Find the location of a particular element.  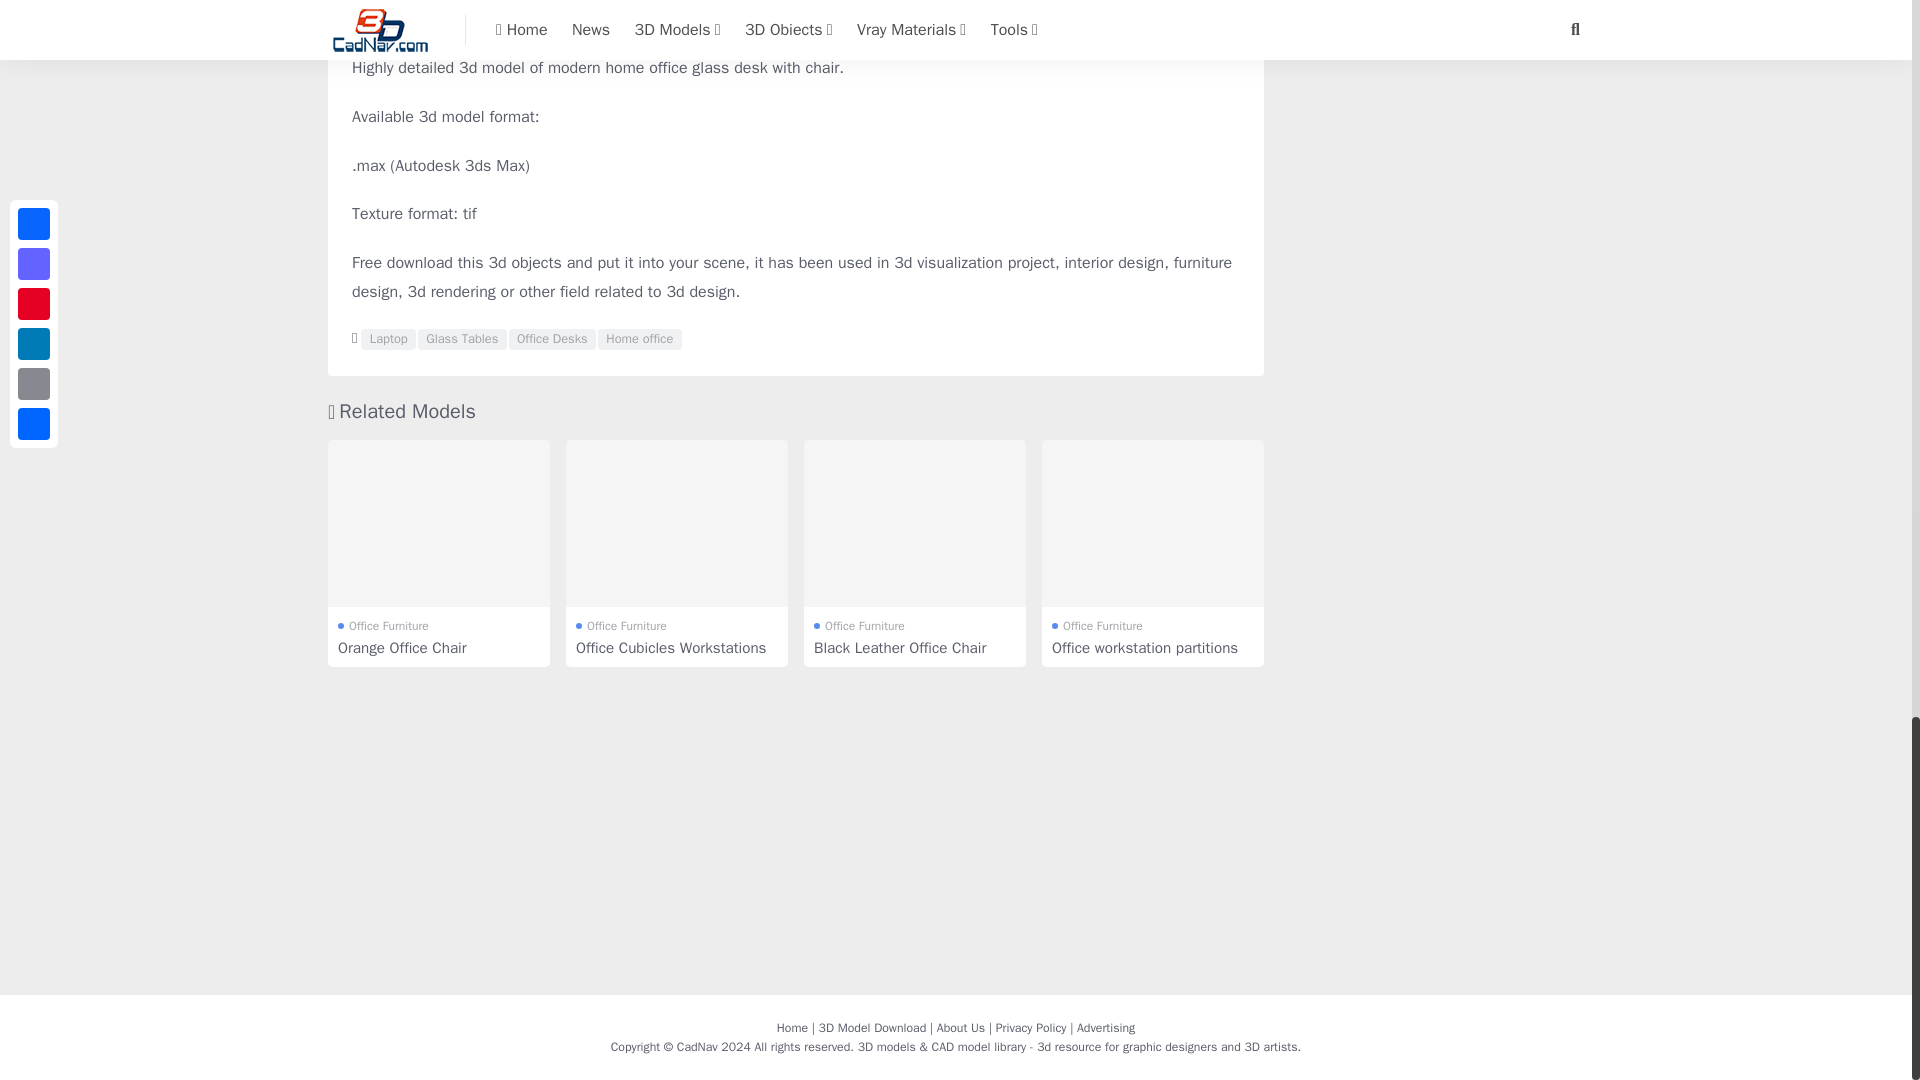

Office Cubicles Workstations 3d model download is located at coordinates (676, 522).